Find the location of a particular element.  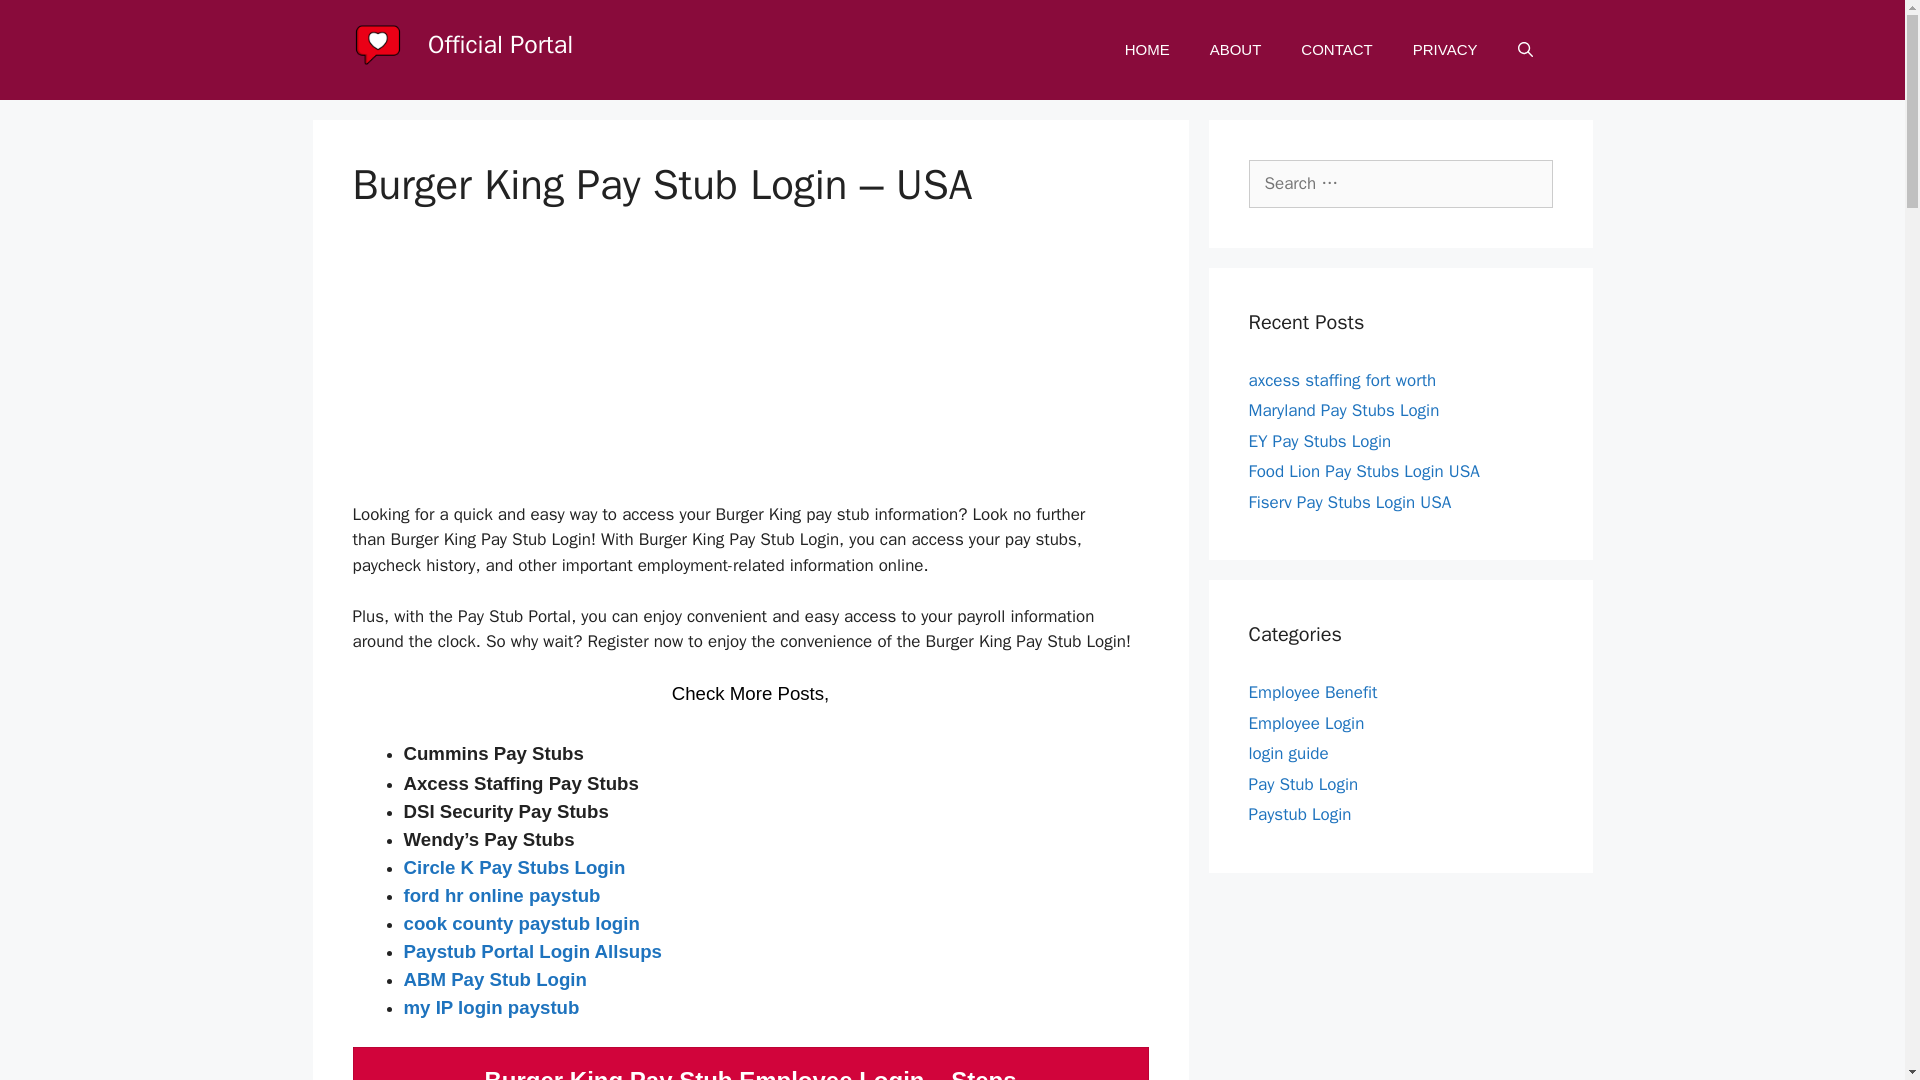

Employee Login is located at coordinates (1306, 722).